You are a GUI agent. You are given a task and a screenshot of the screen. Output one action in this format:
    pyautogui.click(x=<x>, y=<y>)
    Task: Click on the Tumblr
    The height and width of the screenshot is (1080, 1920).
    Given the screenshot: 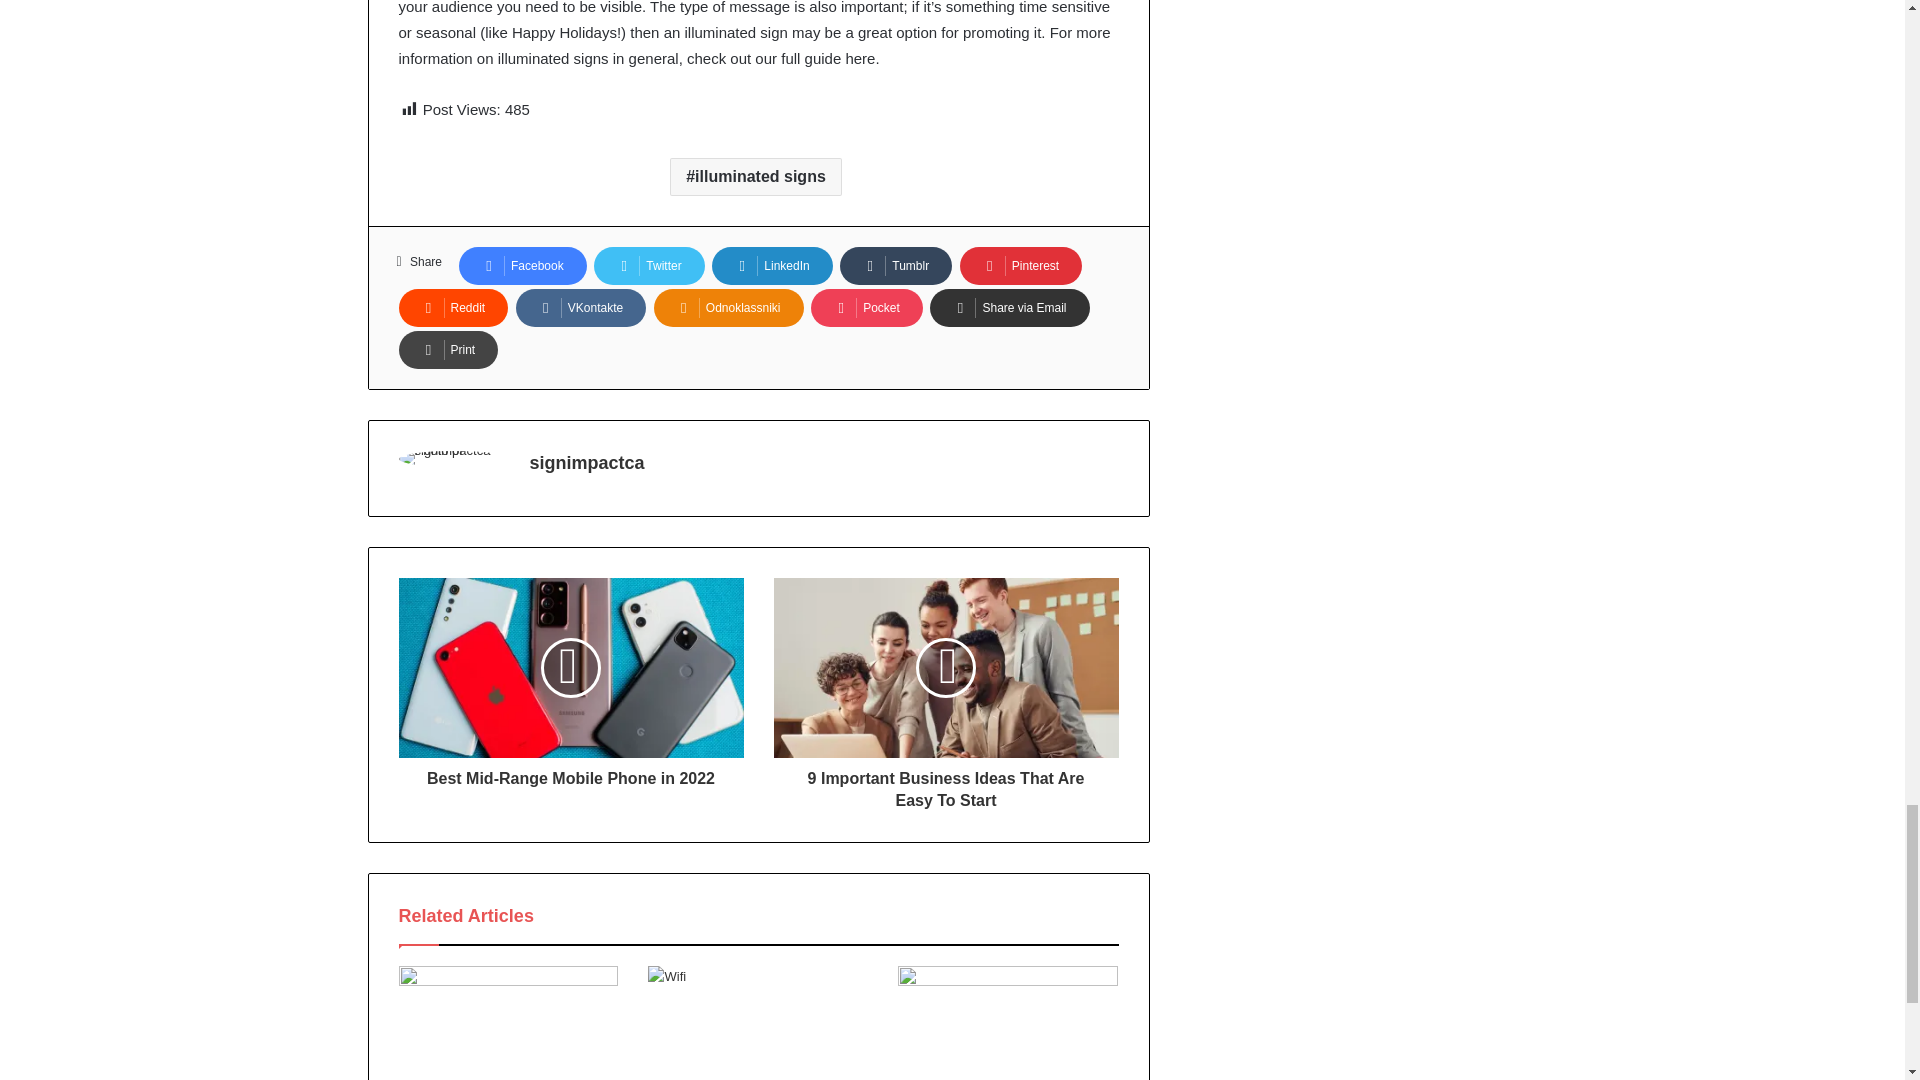 What is the action you would take?
    pyautogui.click(x=896, y=266)
    